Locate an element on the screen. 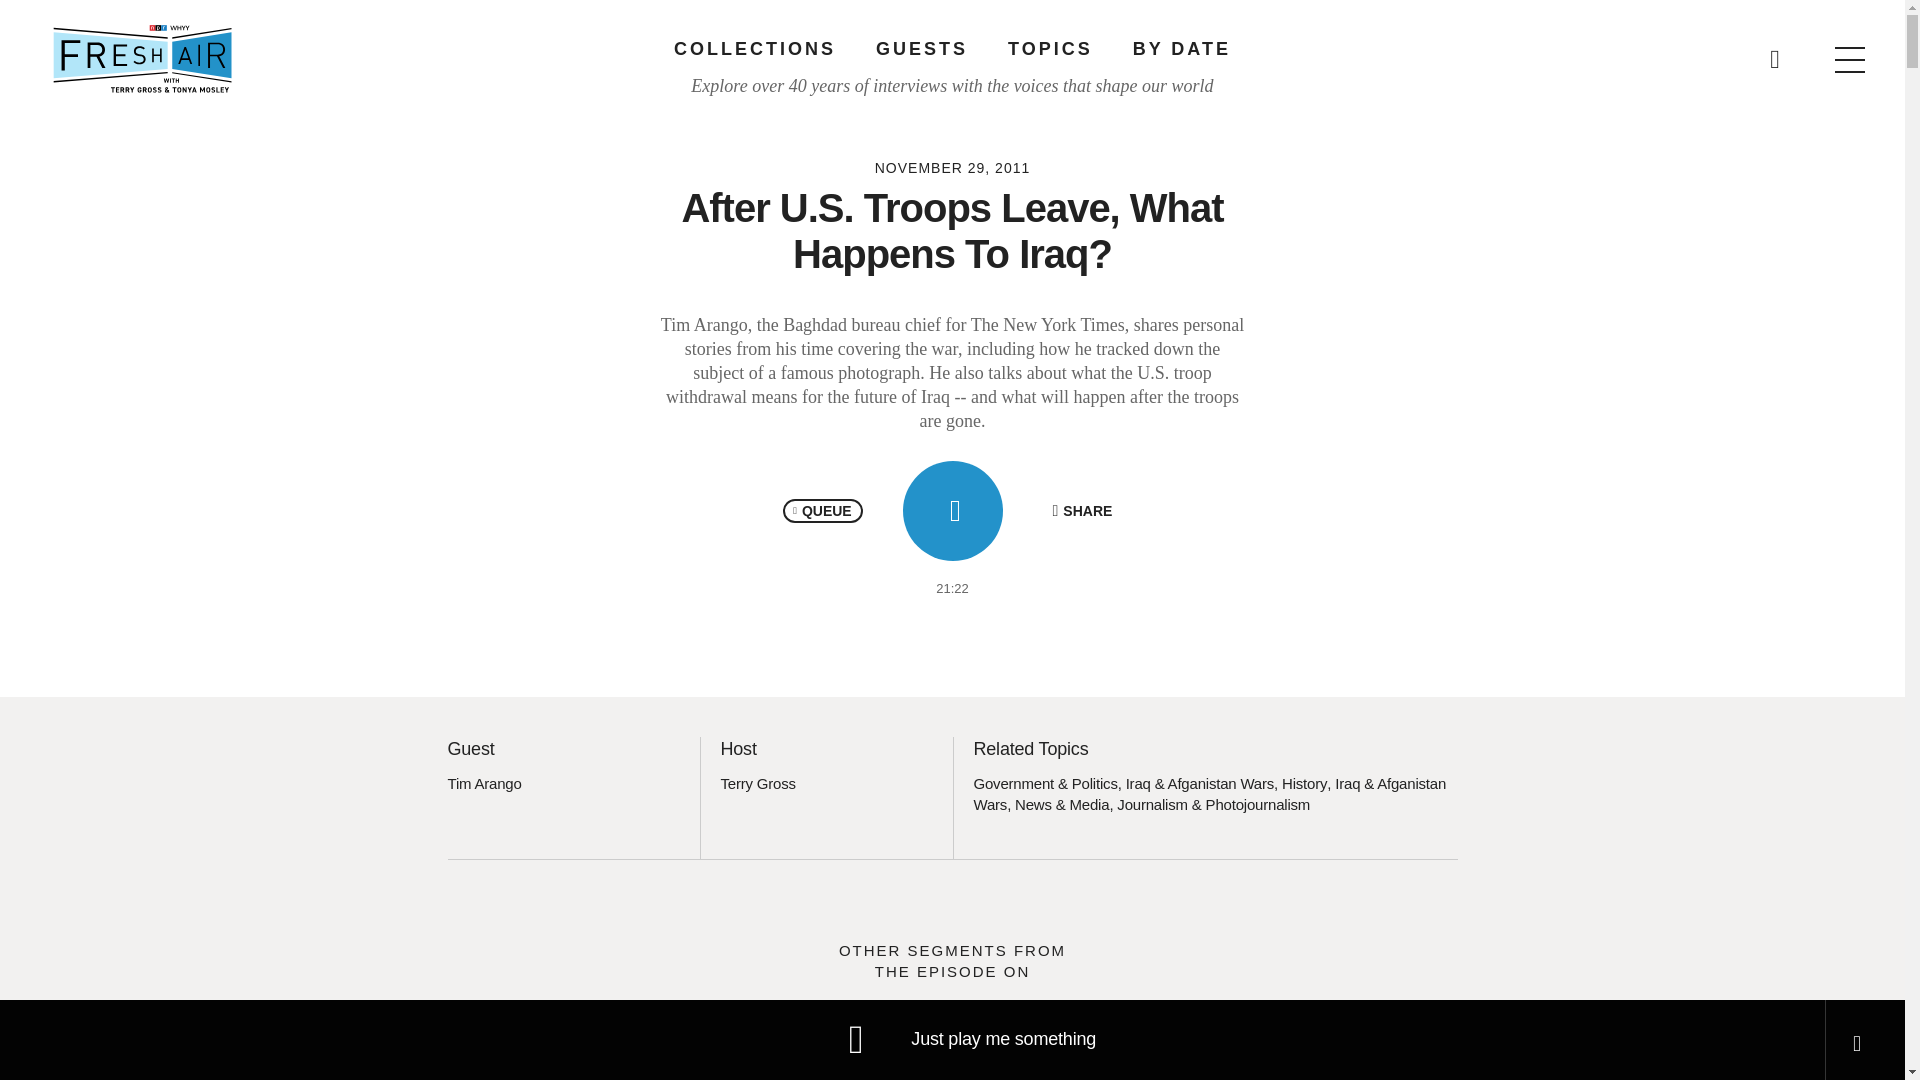 The height and width of the screenshot is (1080, 1920). GUESTS is located at coordinates (921, 48).